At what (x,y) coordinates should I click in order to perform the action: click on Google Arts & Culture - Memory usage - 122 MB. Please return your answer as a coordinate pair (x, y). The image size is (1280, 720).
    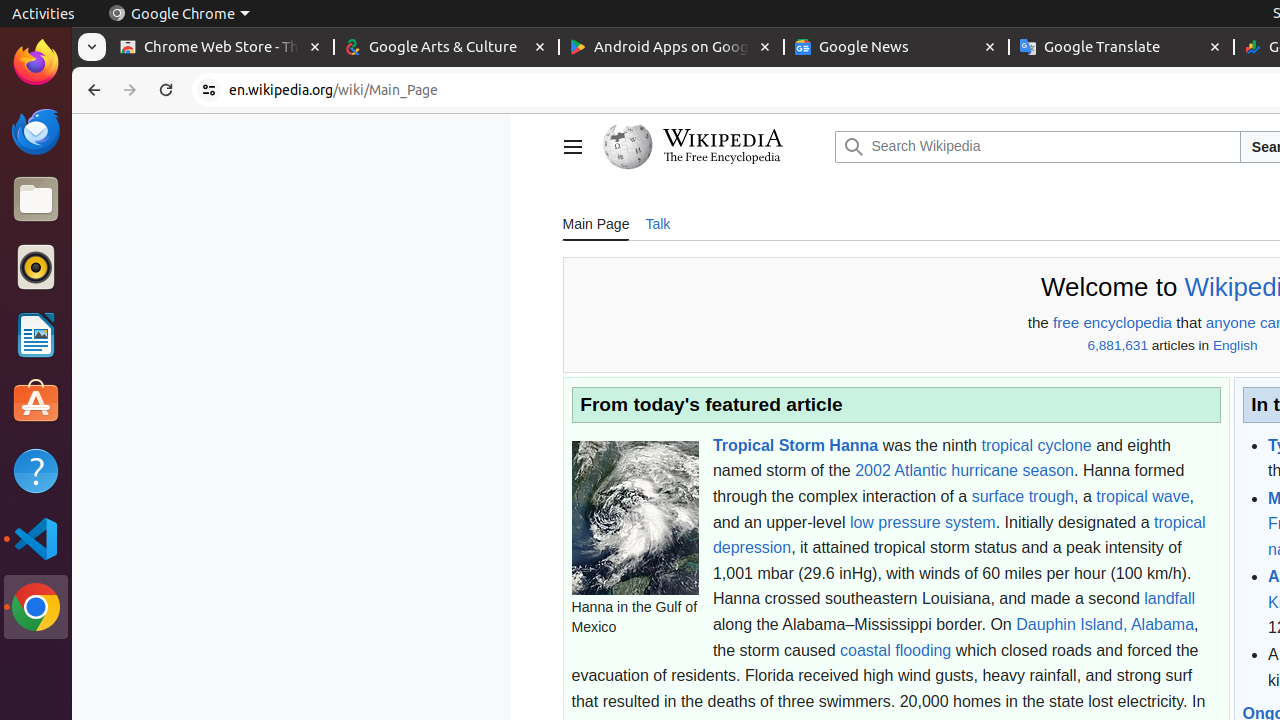
    Looking at the image, I should click on (446, 48).